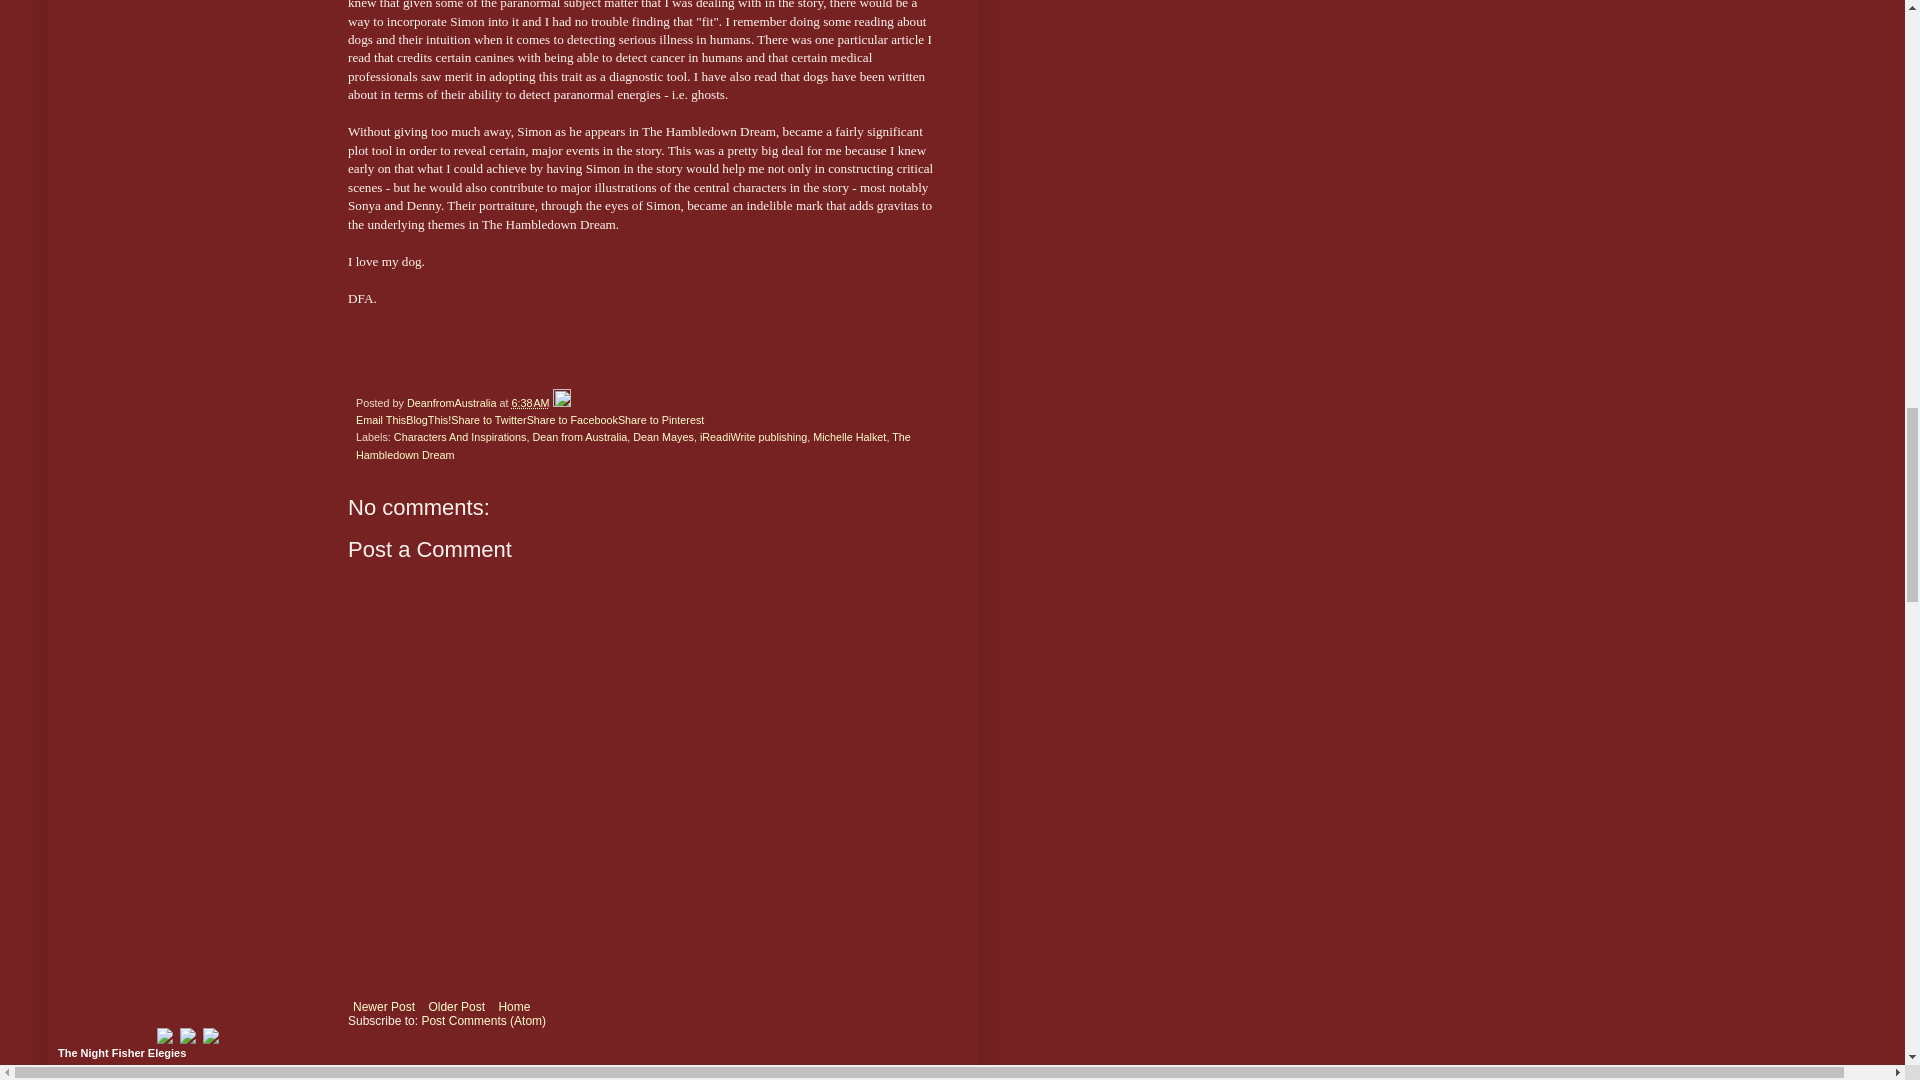 Image resolution: width=1920 pixels, height=1080 pixels. Describe the element at coordinates (453, 403) in the screenshot. I see `author profile` at that location.